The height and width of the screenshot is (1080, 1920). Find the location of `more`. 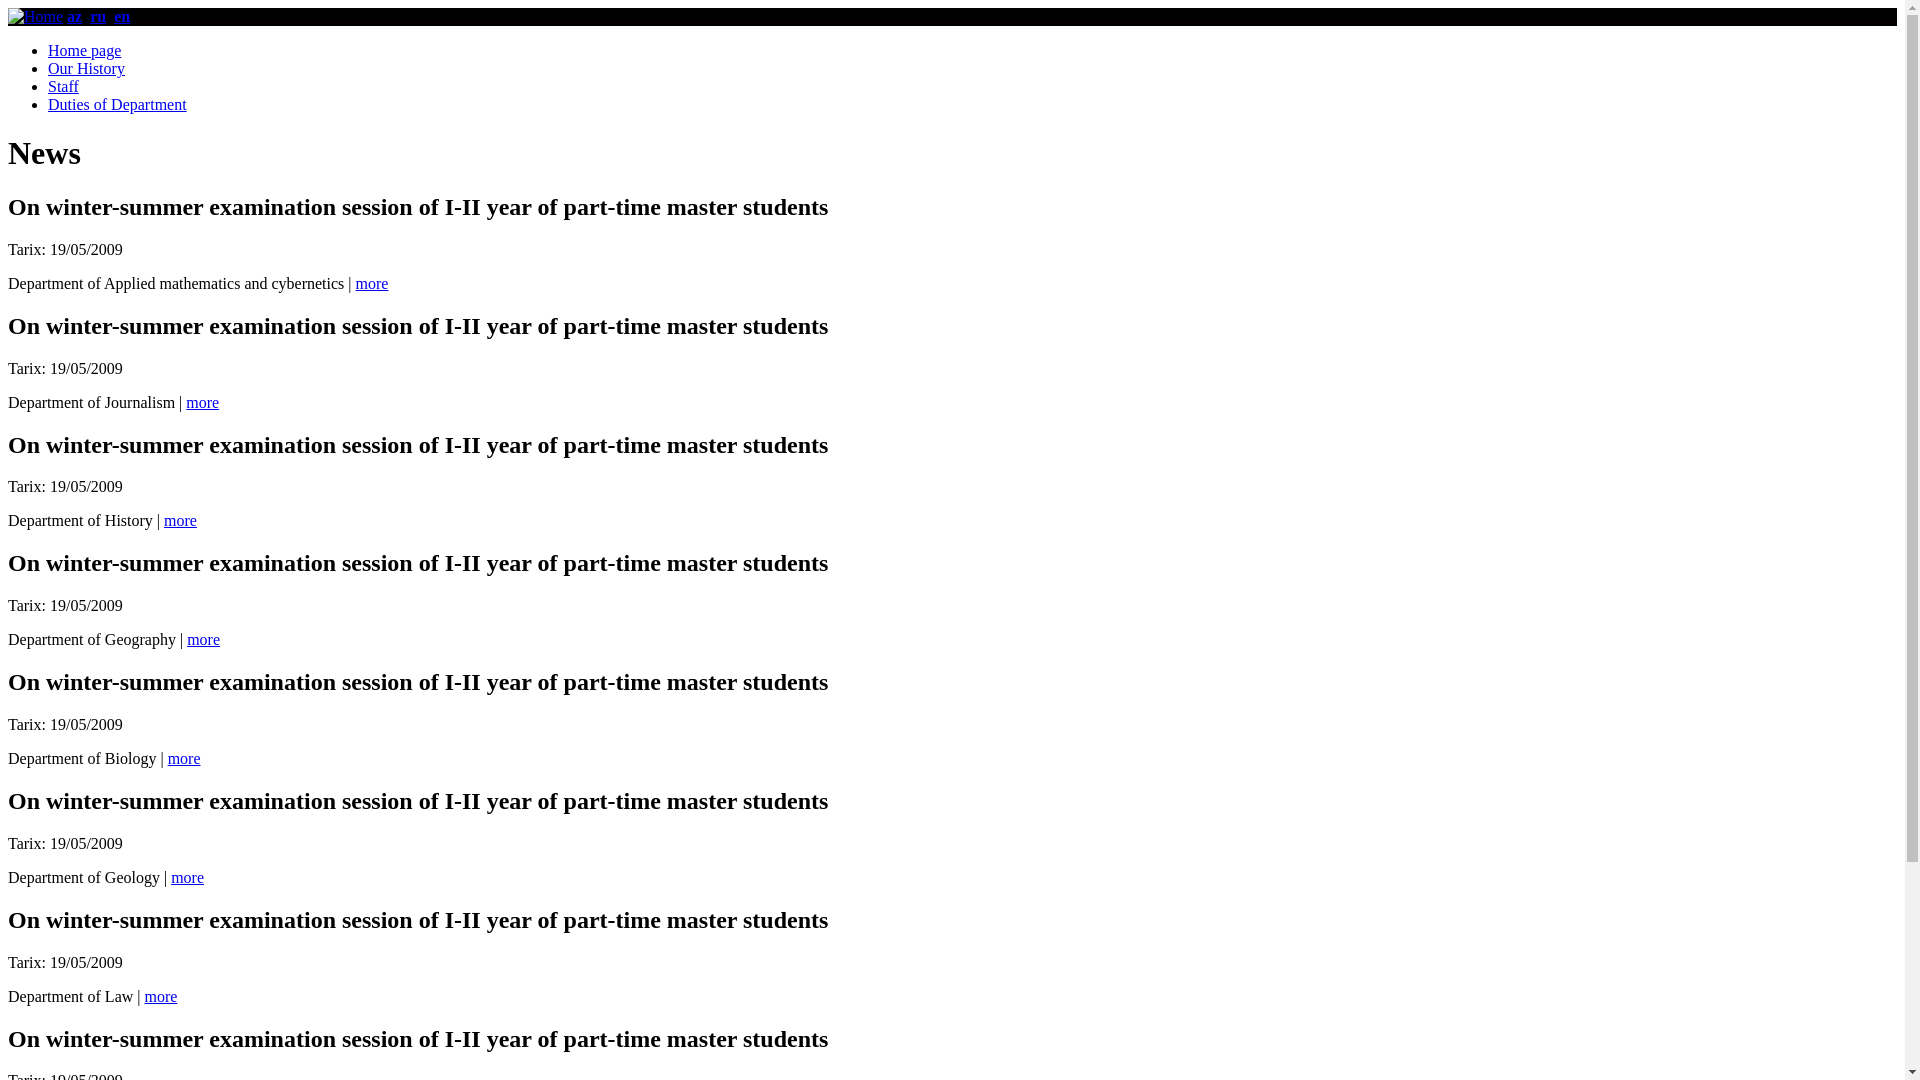

more is located at coordinates (204, 640).